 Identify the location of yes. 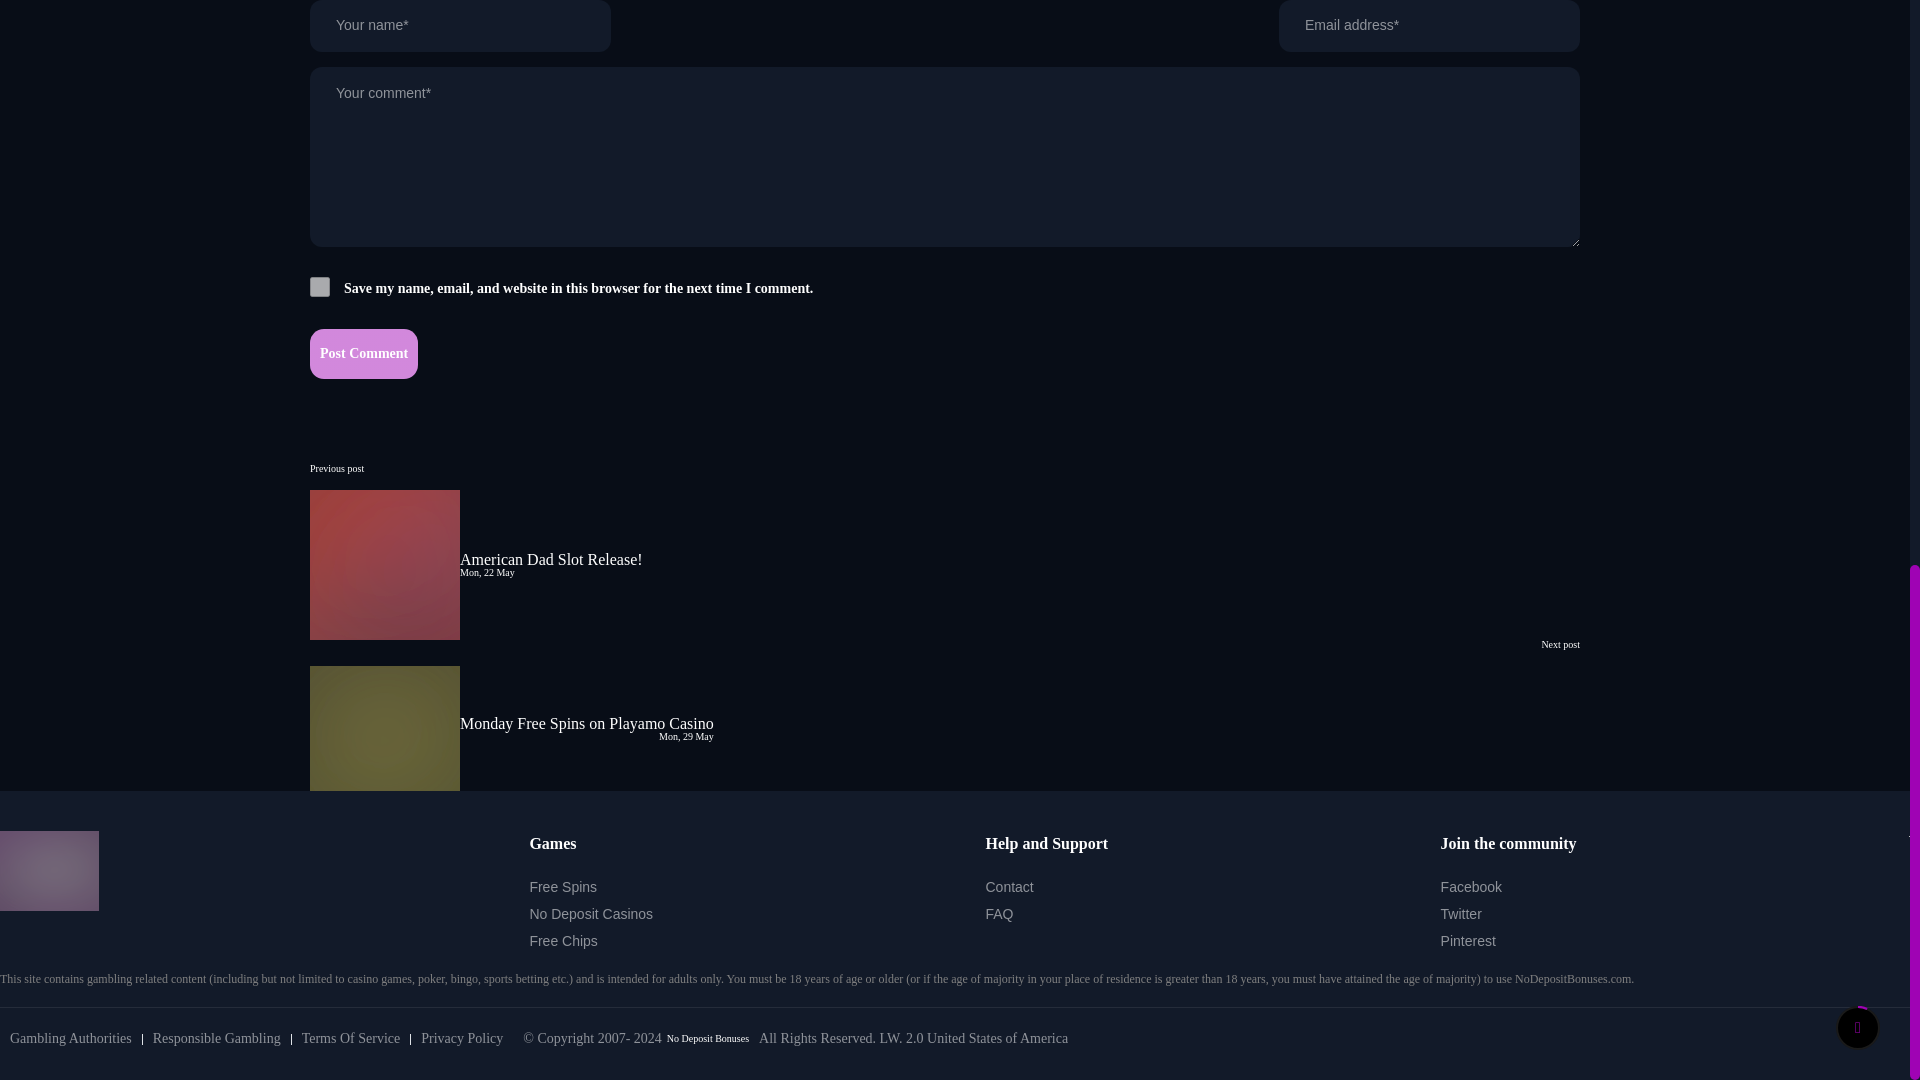
(320, 286).